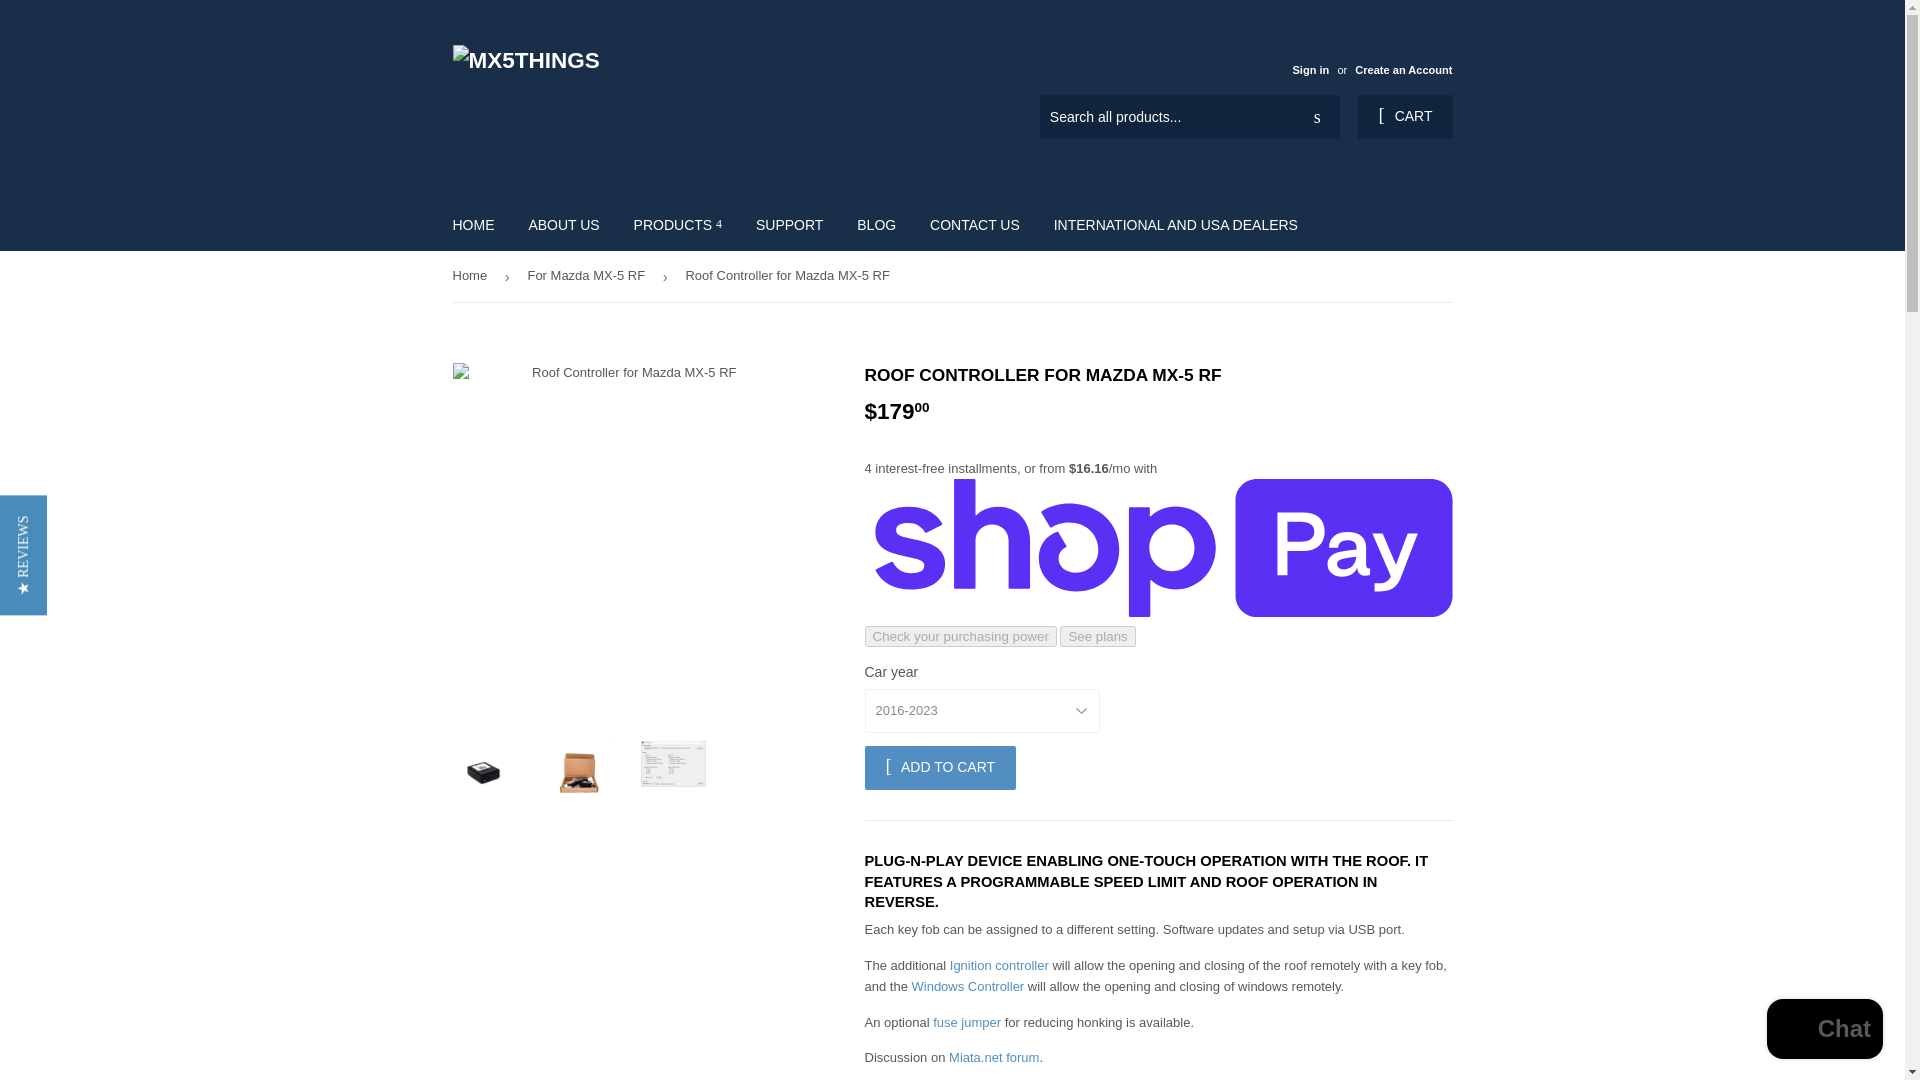 The image size is (1920, 1080). Describe the element at coordinates (974, 224) in the screenshot. I see `CONTACT US` at that location.